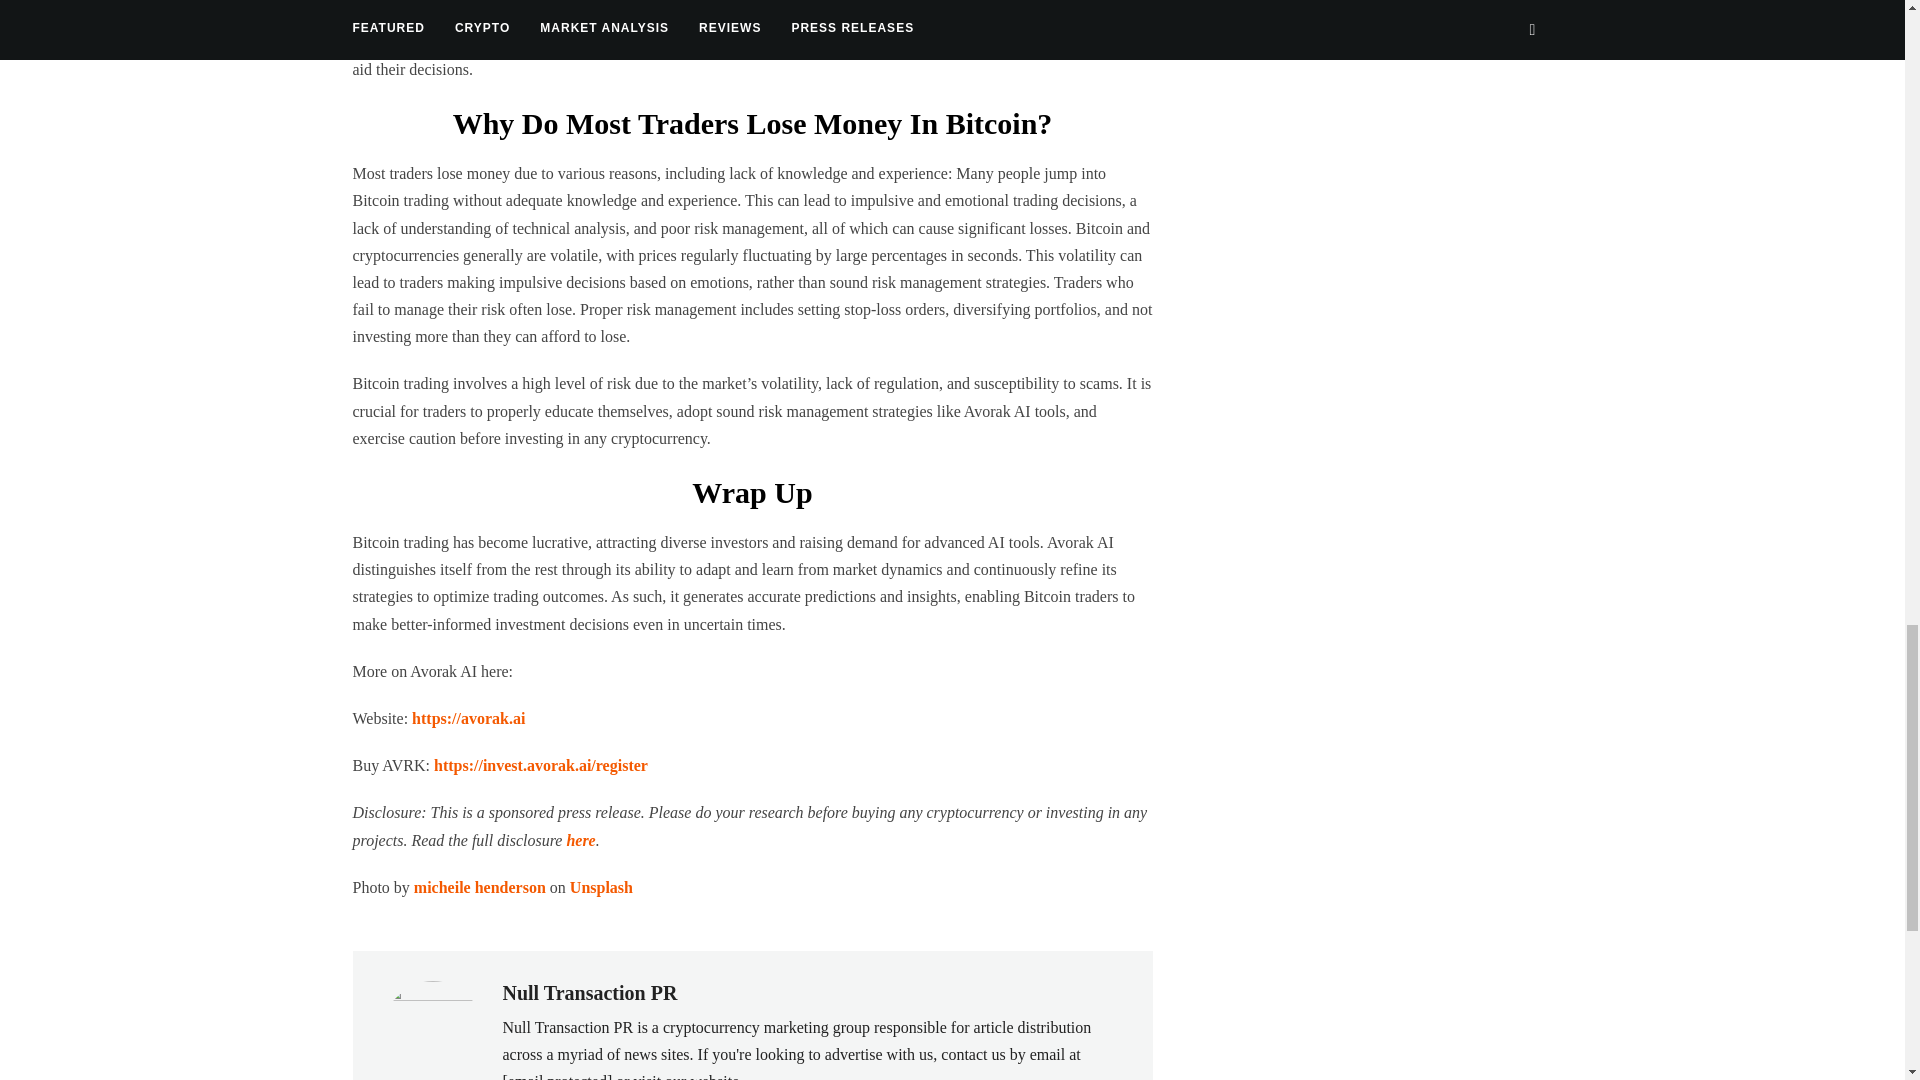 The image size is (1920, 1080). I want to click on here, so click(580, 840).